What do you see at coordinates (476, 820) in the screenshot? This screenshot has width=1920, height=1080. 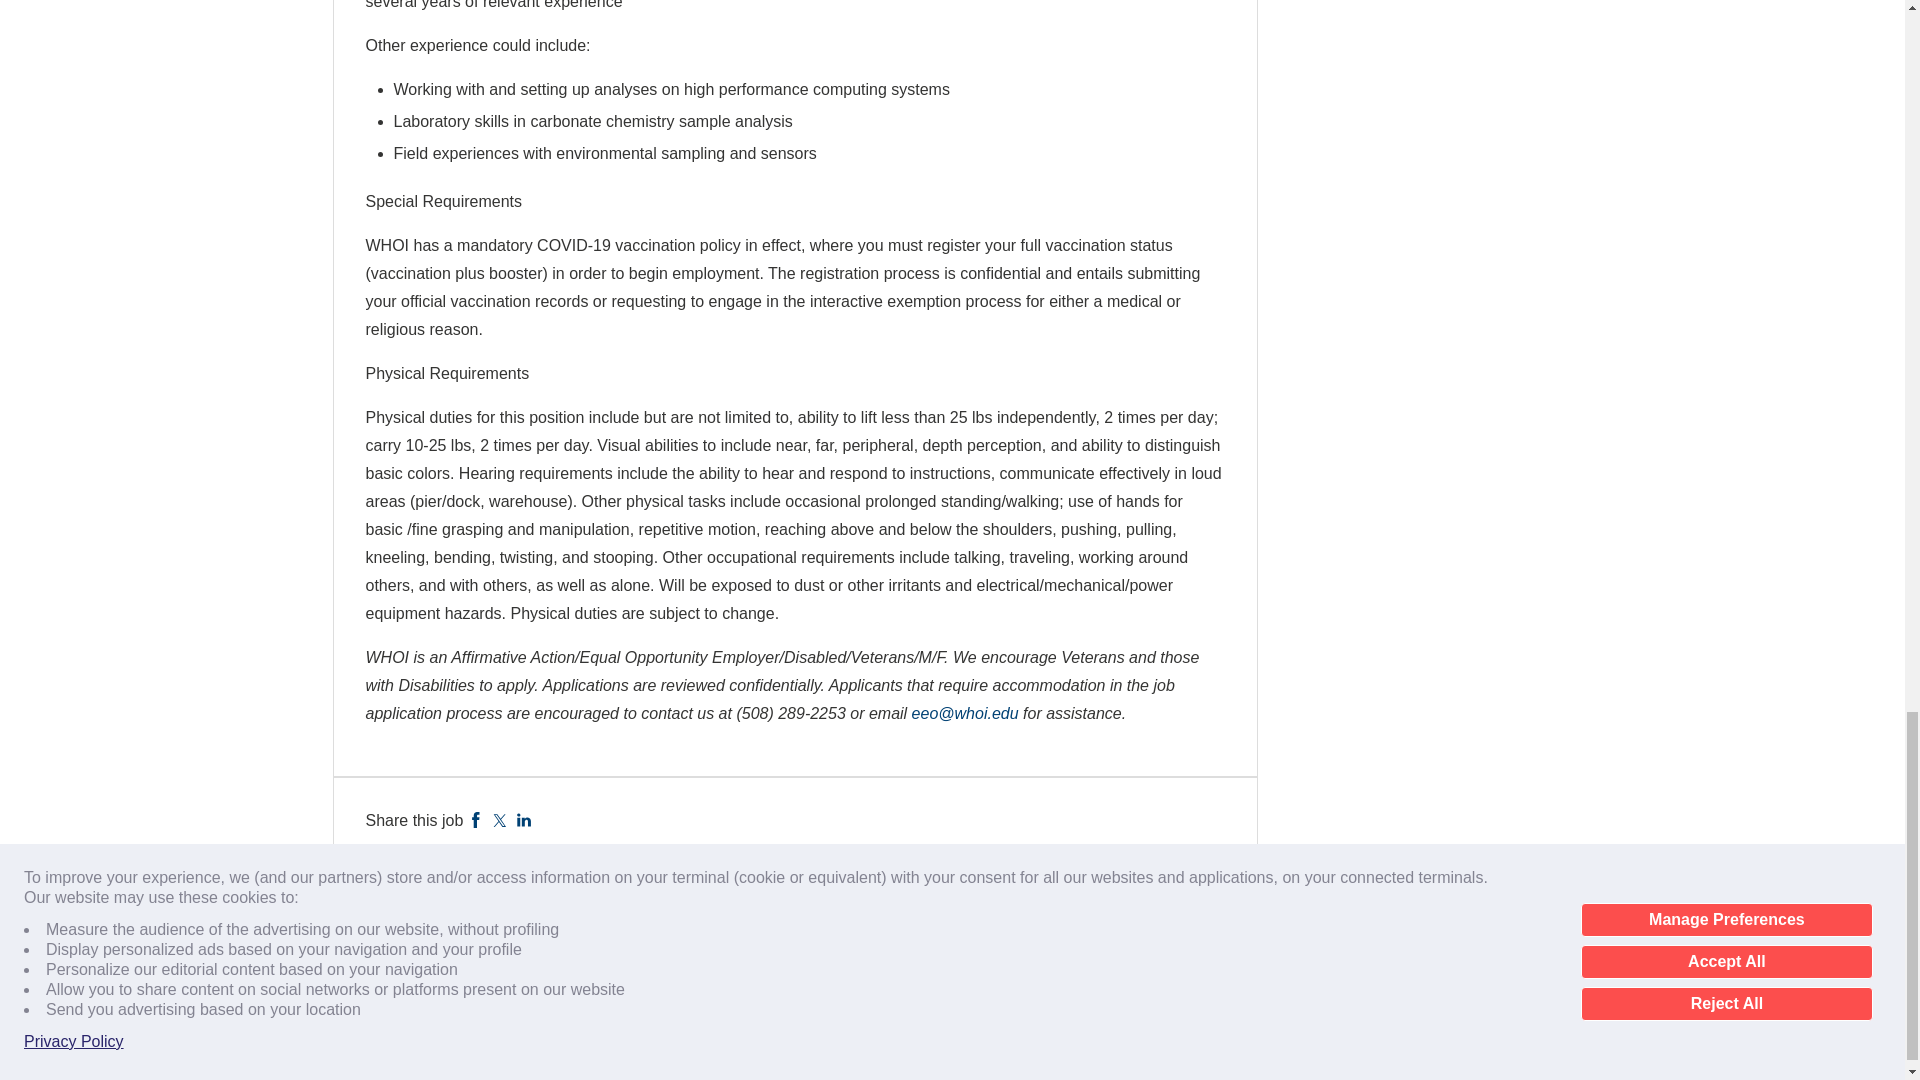 I see `Facebook` at bounding box center [476, 820].